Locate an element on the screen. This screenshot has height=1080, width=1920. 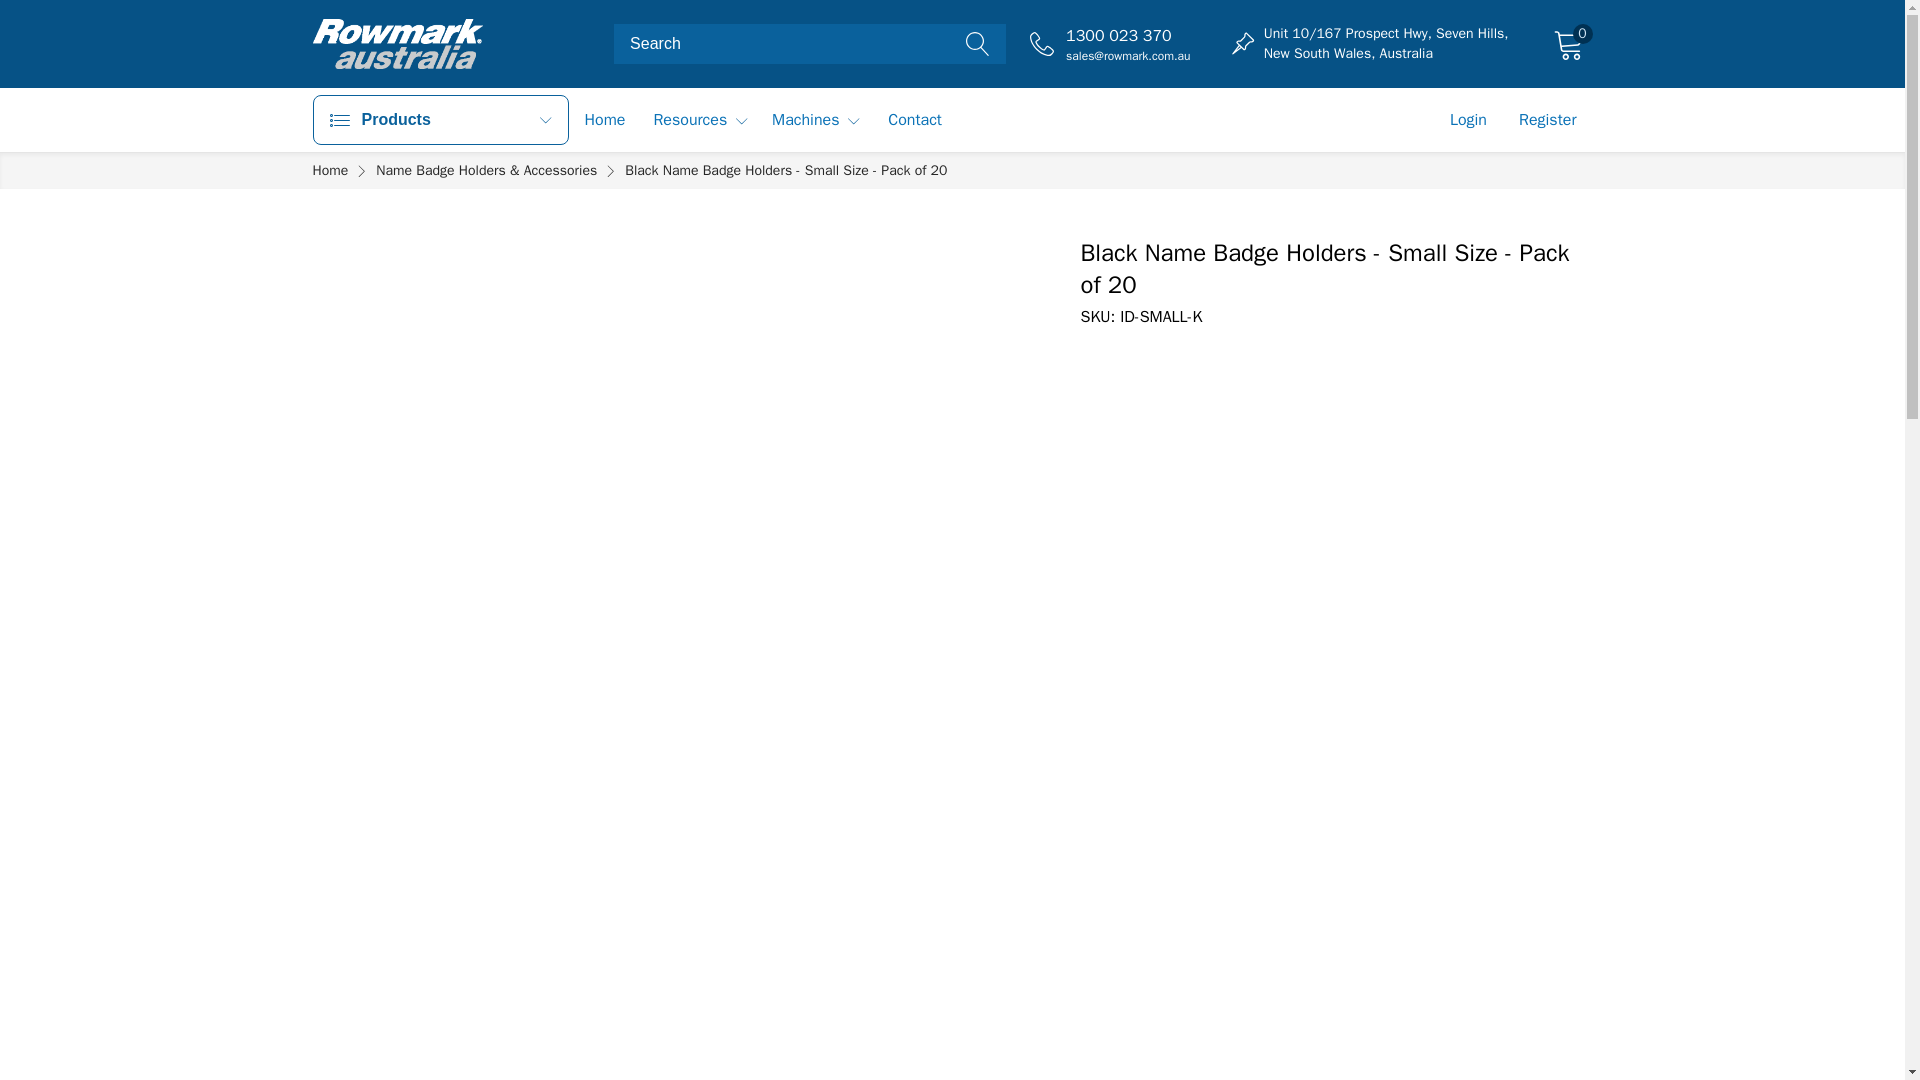
Click to email Rowmark Australia is located at coordinates (1130, 55).